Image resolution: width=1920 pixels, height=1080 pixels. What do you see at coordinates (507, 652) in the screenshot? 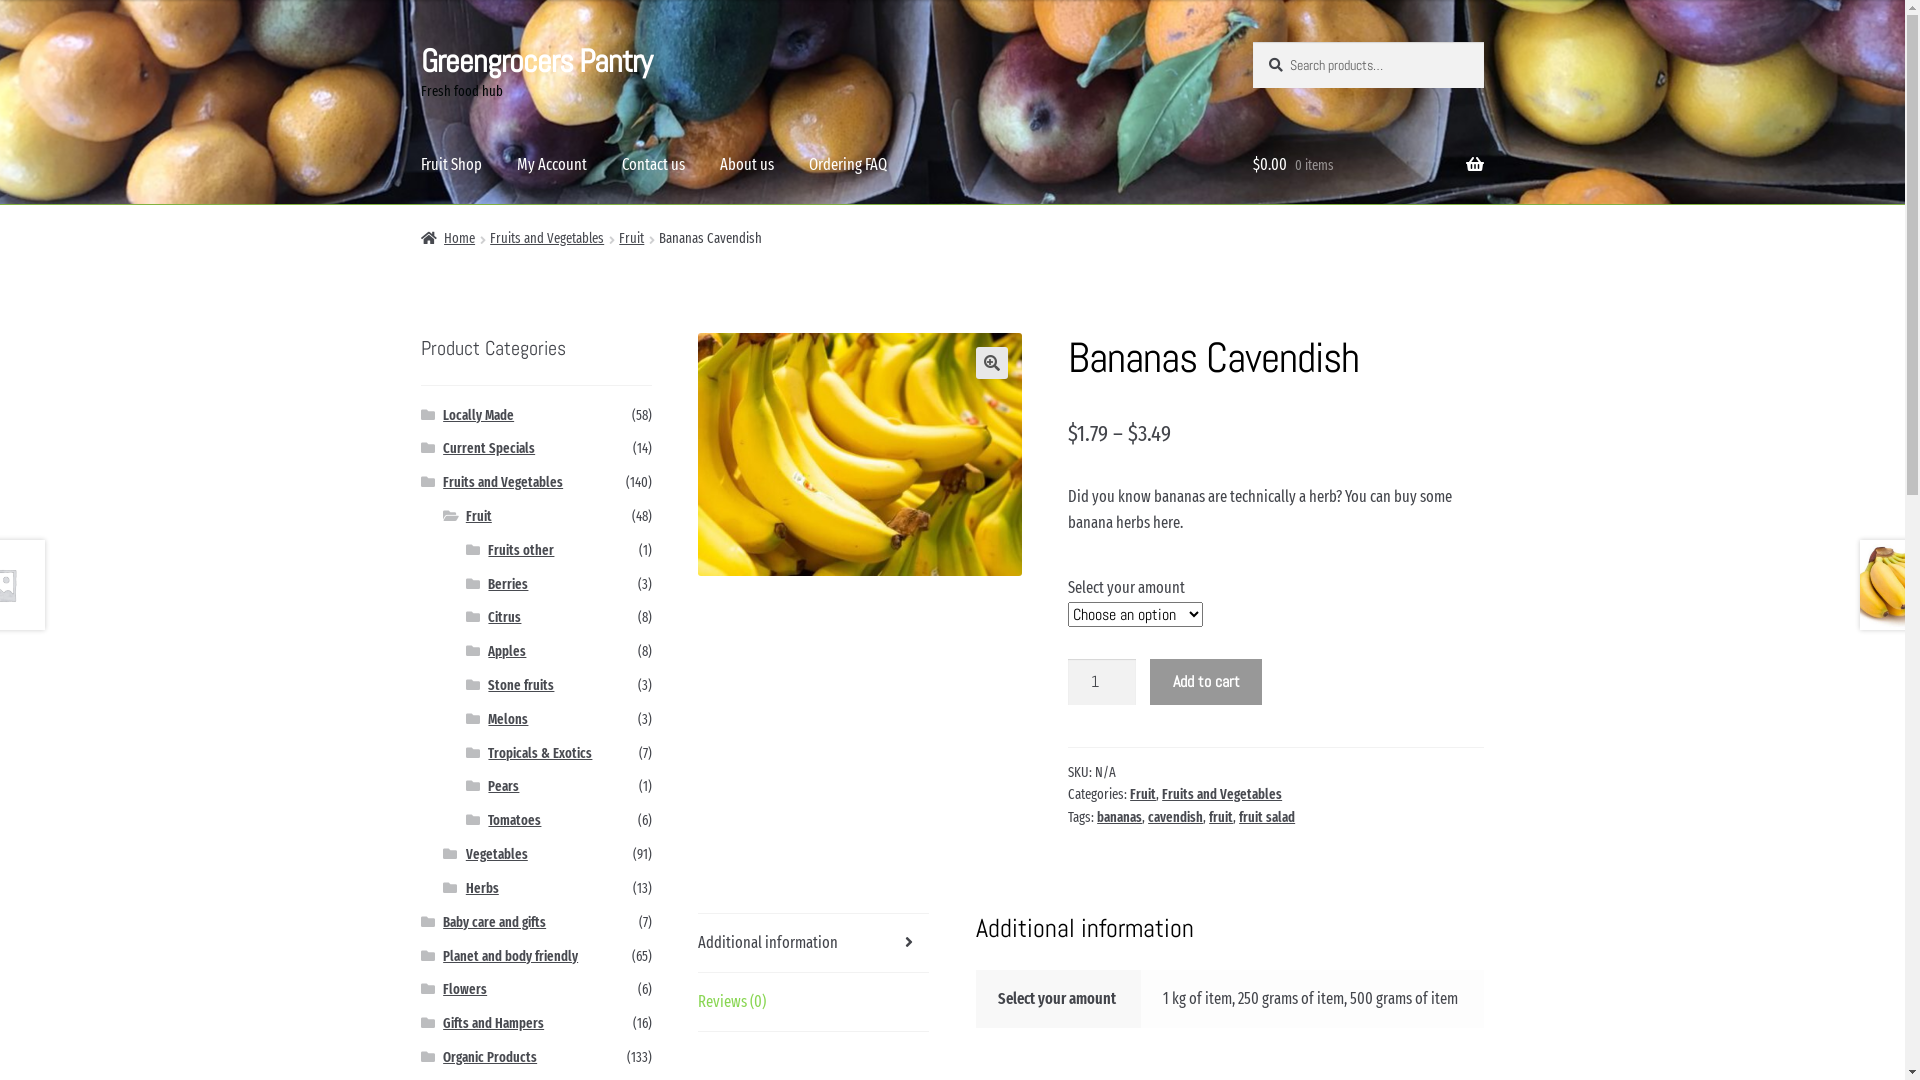
I see `Apples` at bounding box center [507, 652].